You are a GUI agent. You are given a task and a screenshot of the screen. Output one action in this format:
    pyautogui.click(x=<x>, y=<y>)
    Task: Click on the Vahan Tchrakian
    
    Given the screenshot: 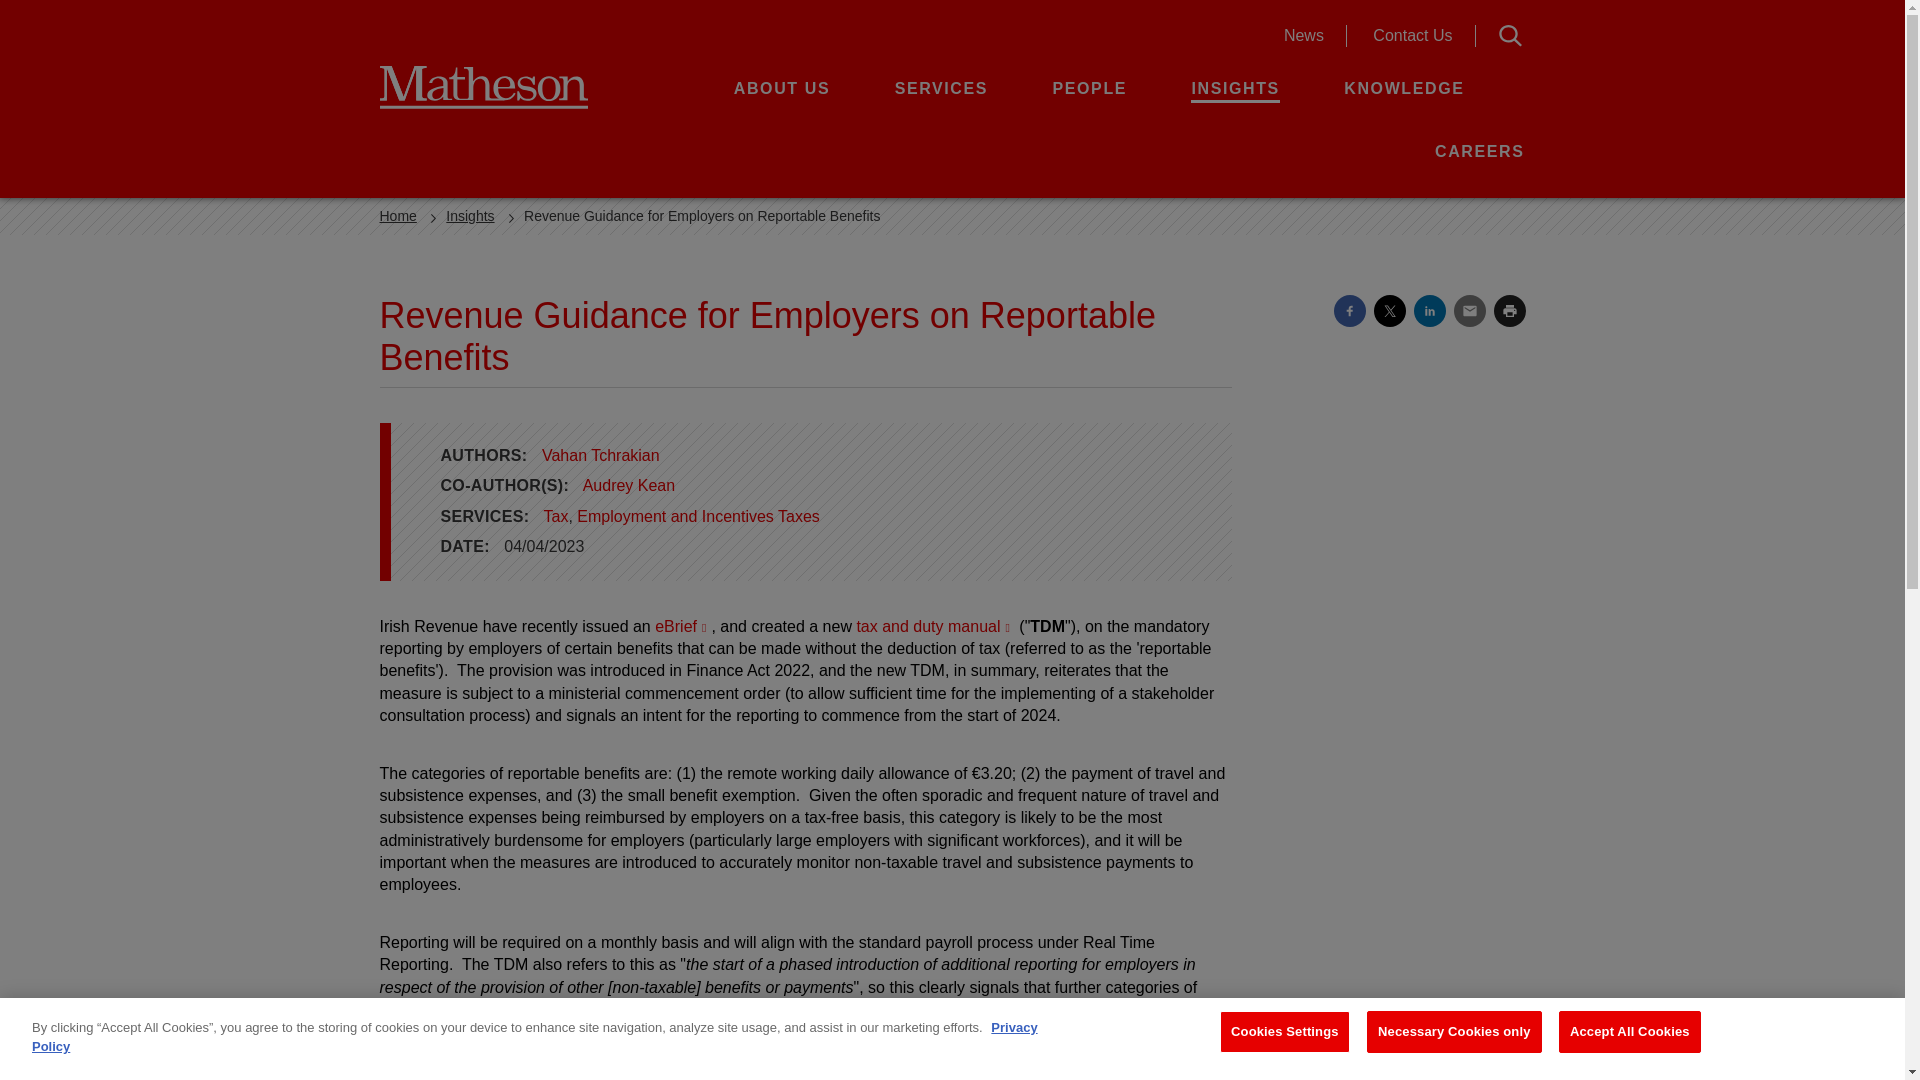 What is the action you would take?
    pyautogui.click(x=934, y=626)
    